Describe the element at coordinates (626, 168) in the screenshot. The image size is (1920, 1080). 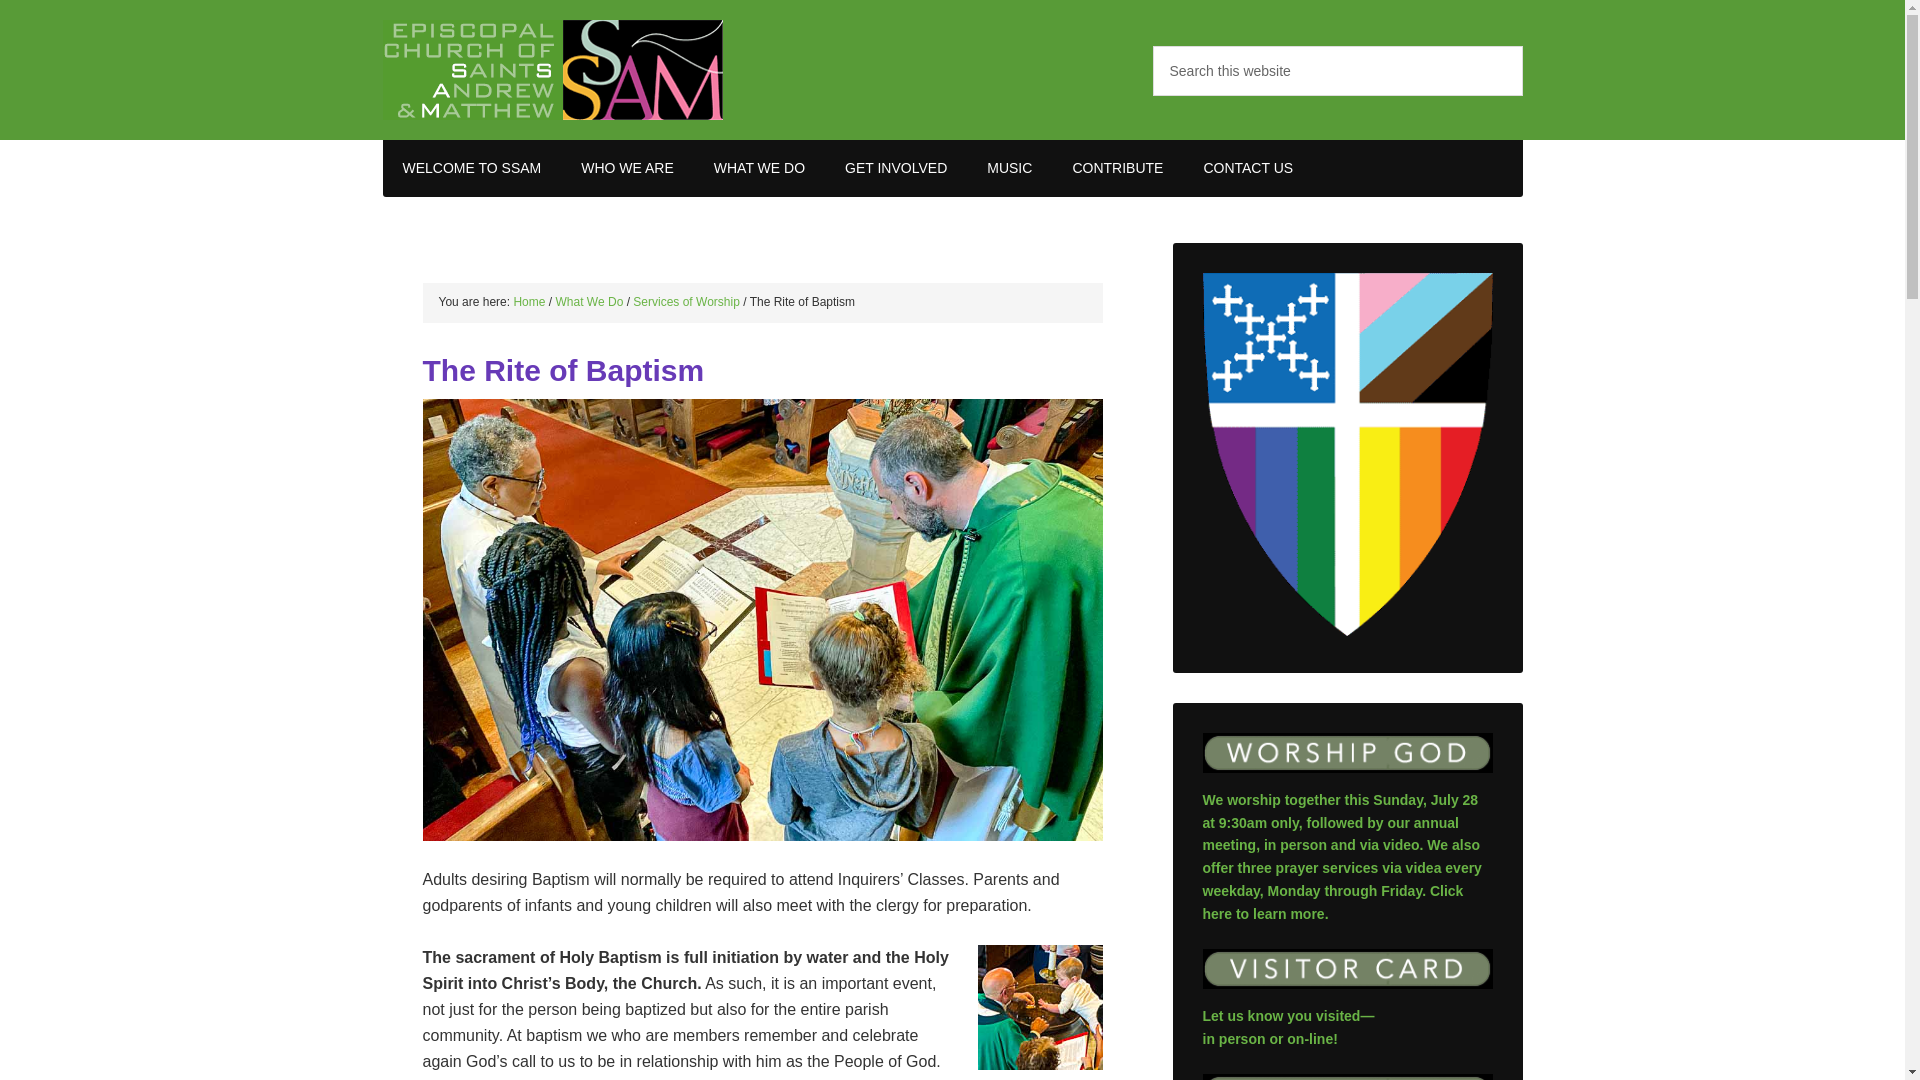
I see `WHO WE ARE` at that location.